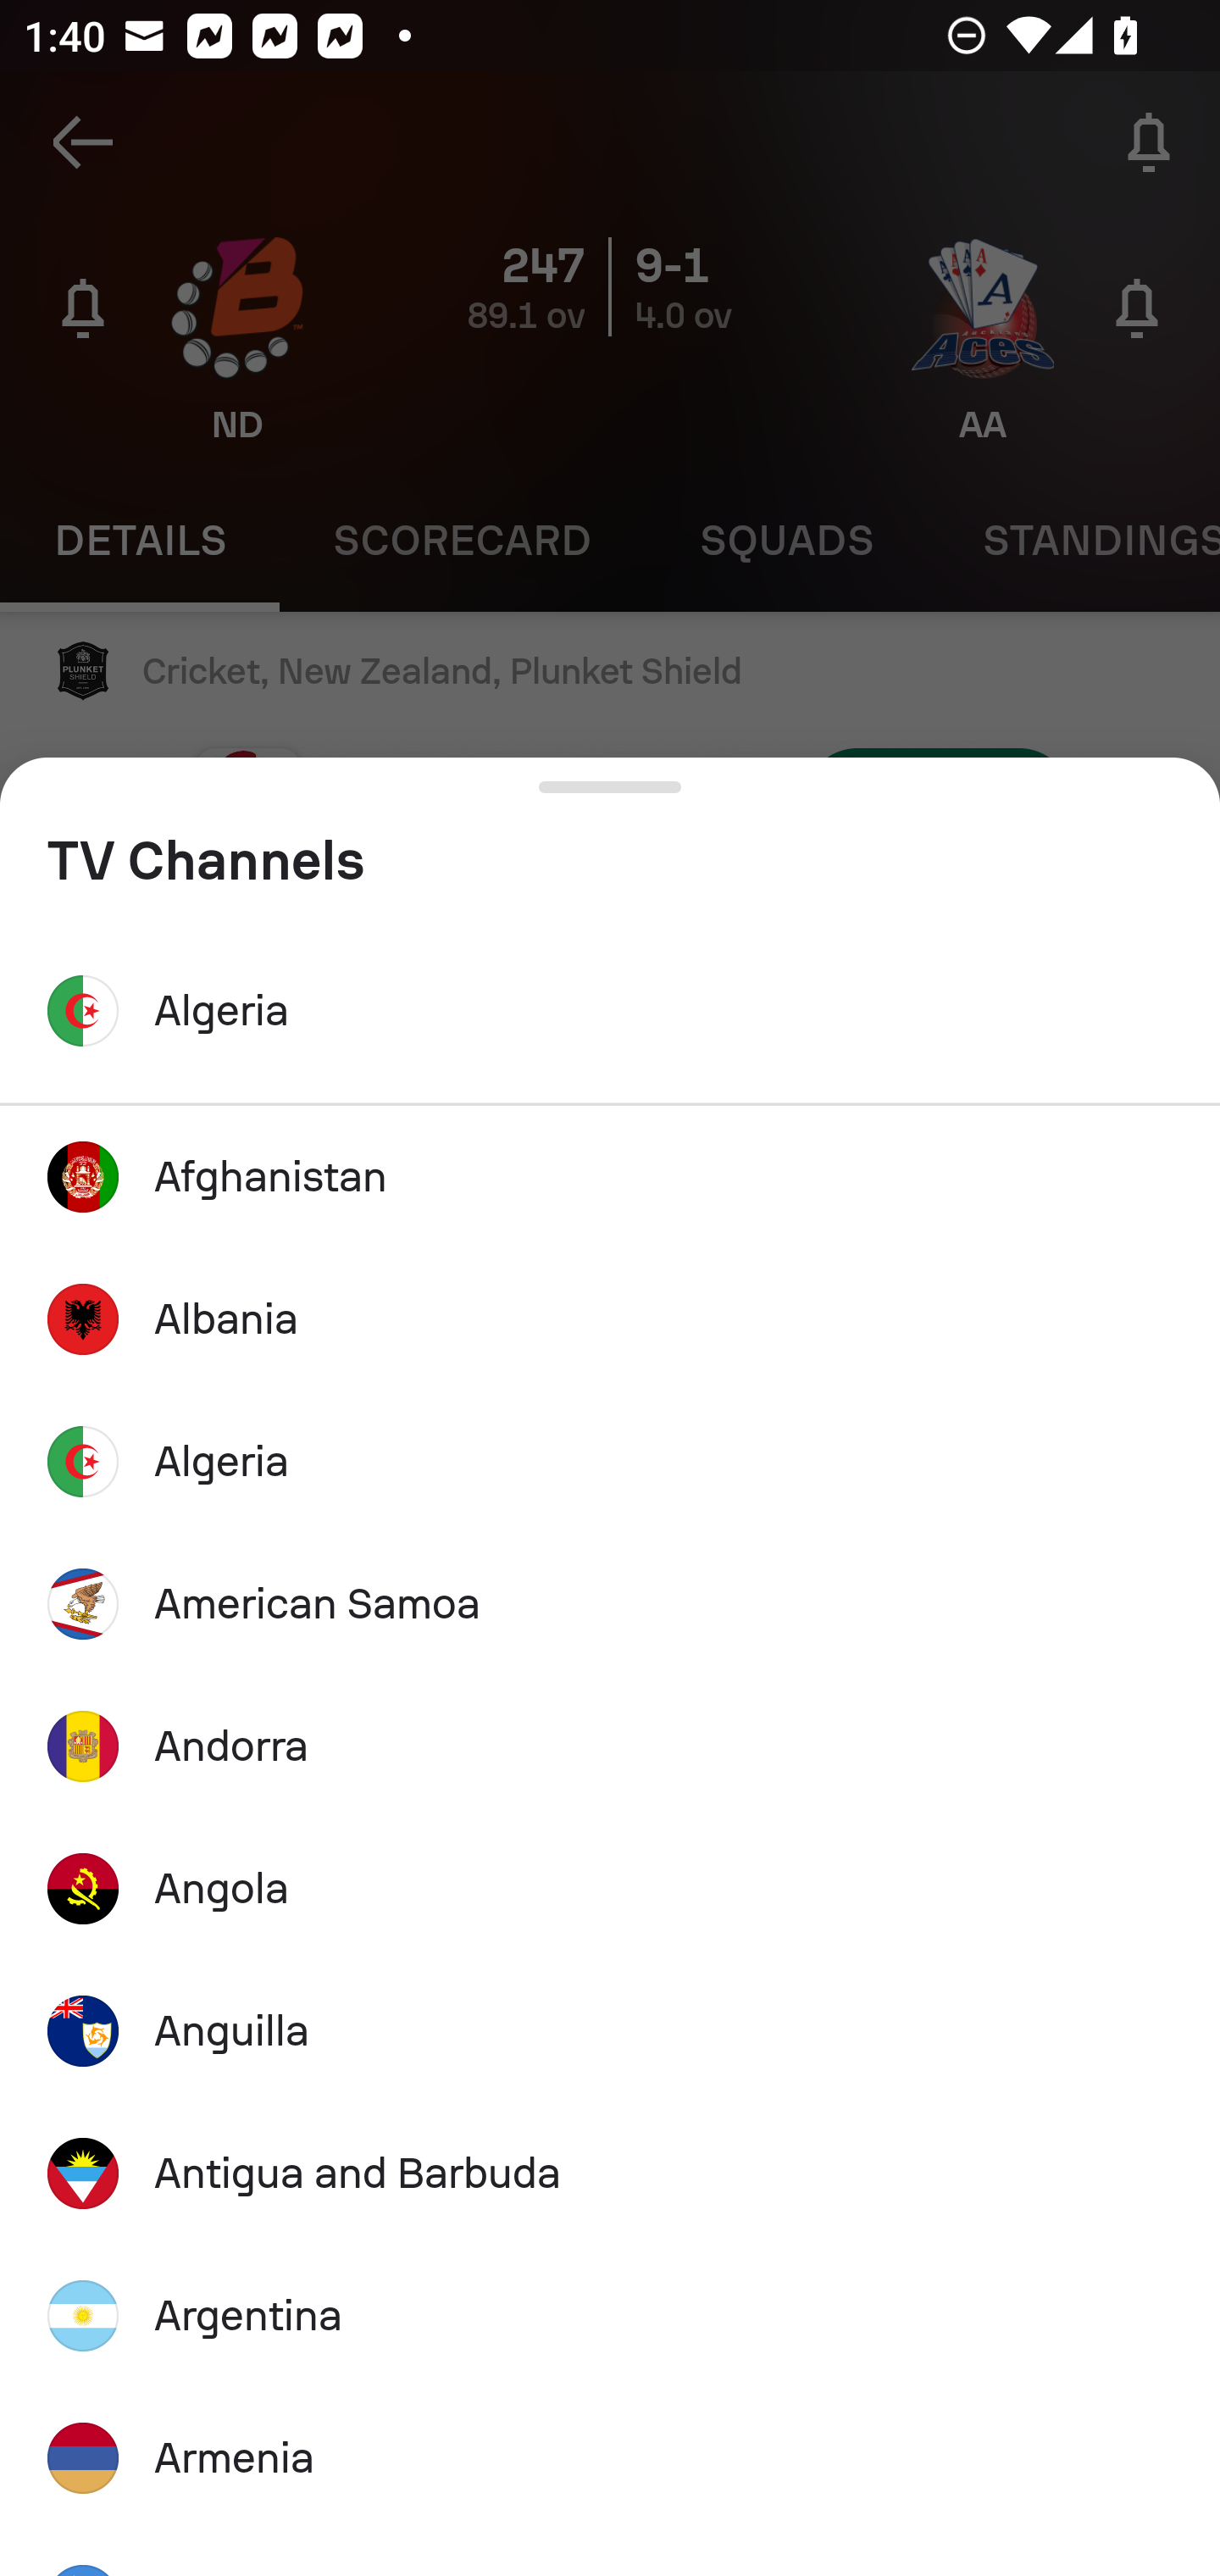 The width and height of the screenshot is (1220, 2576). Describe the element at coordinates (610, 1010) in the screenshot. I see `Algeria` at that location.